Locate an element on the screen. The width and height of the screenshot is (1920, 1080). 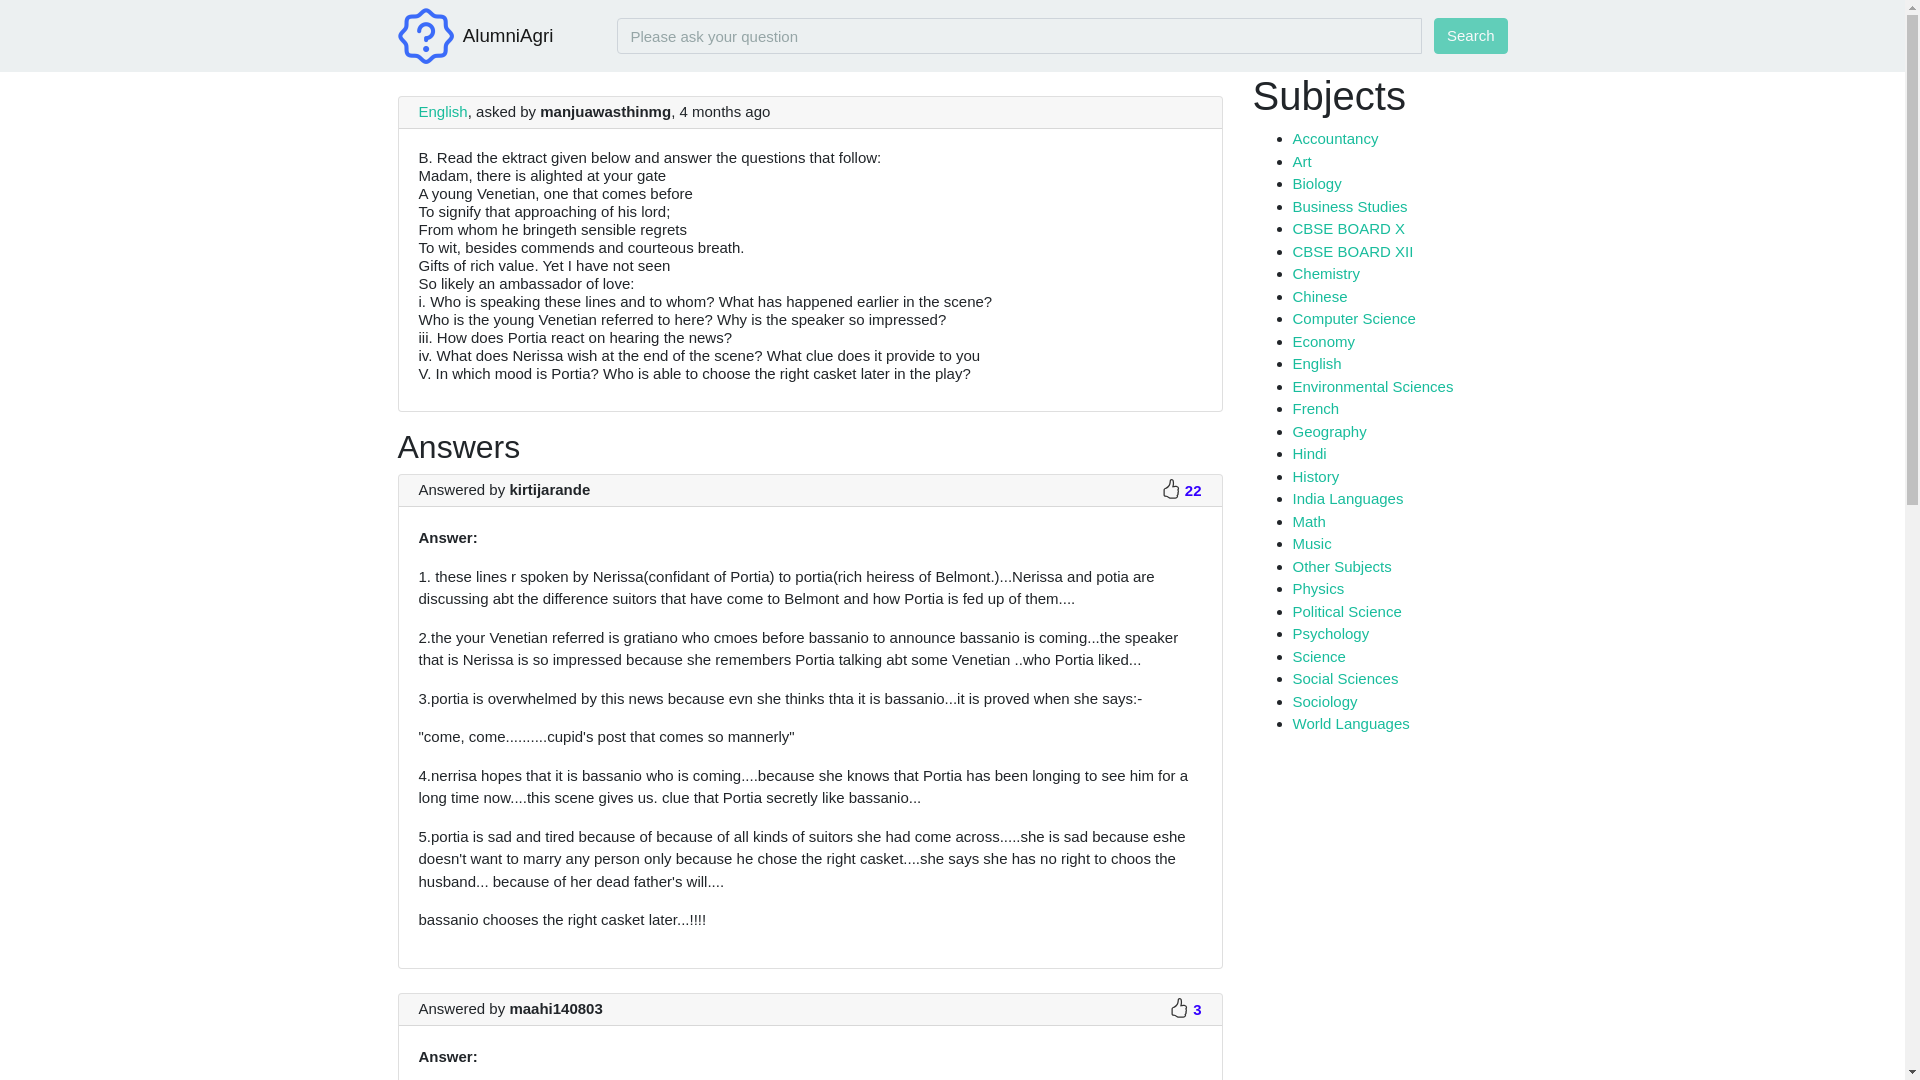
CBSE BOARD XII is located at coordinates (1352, 250).